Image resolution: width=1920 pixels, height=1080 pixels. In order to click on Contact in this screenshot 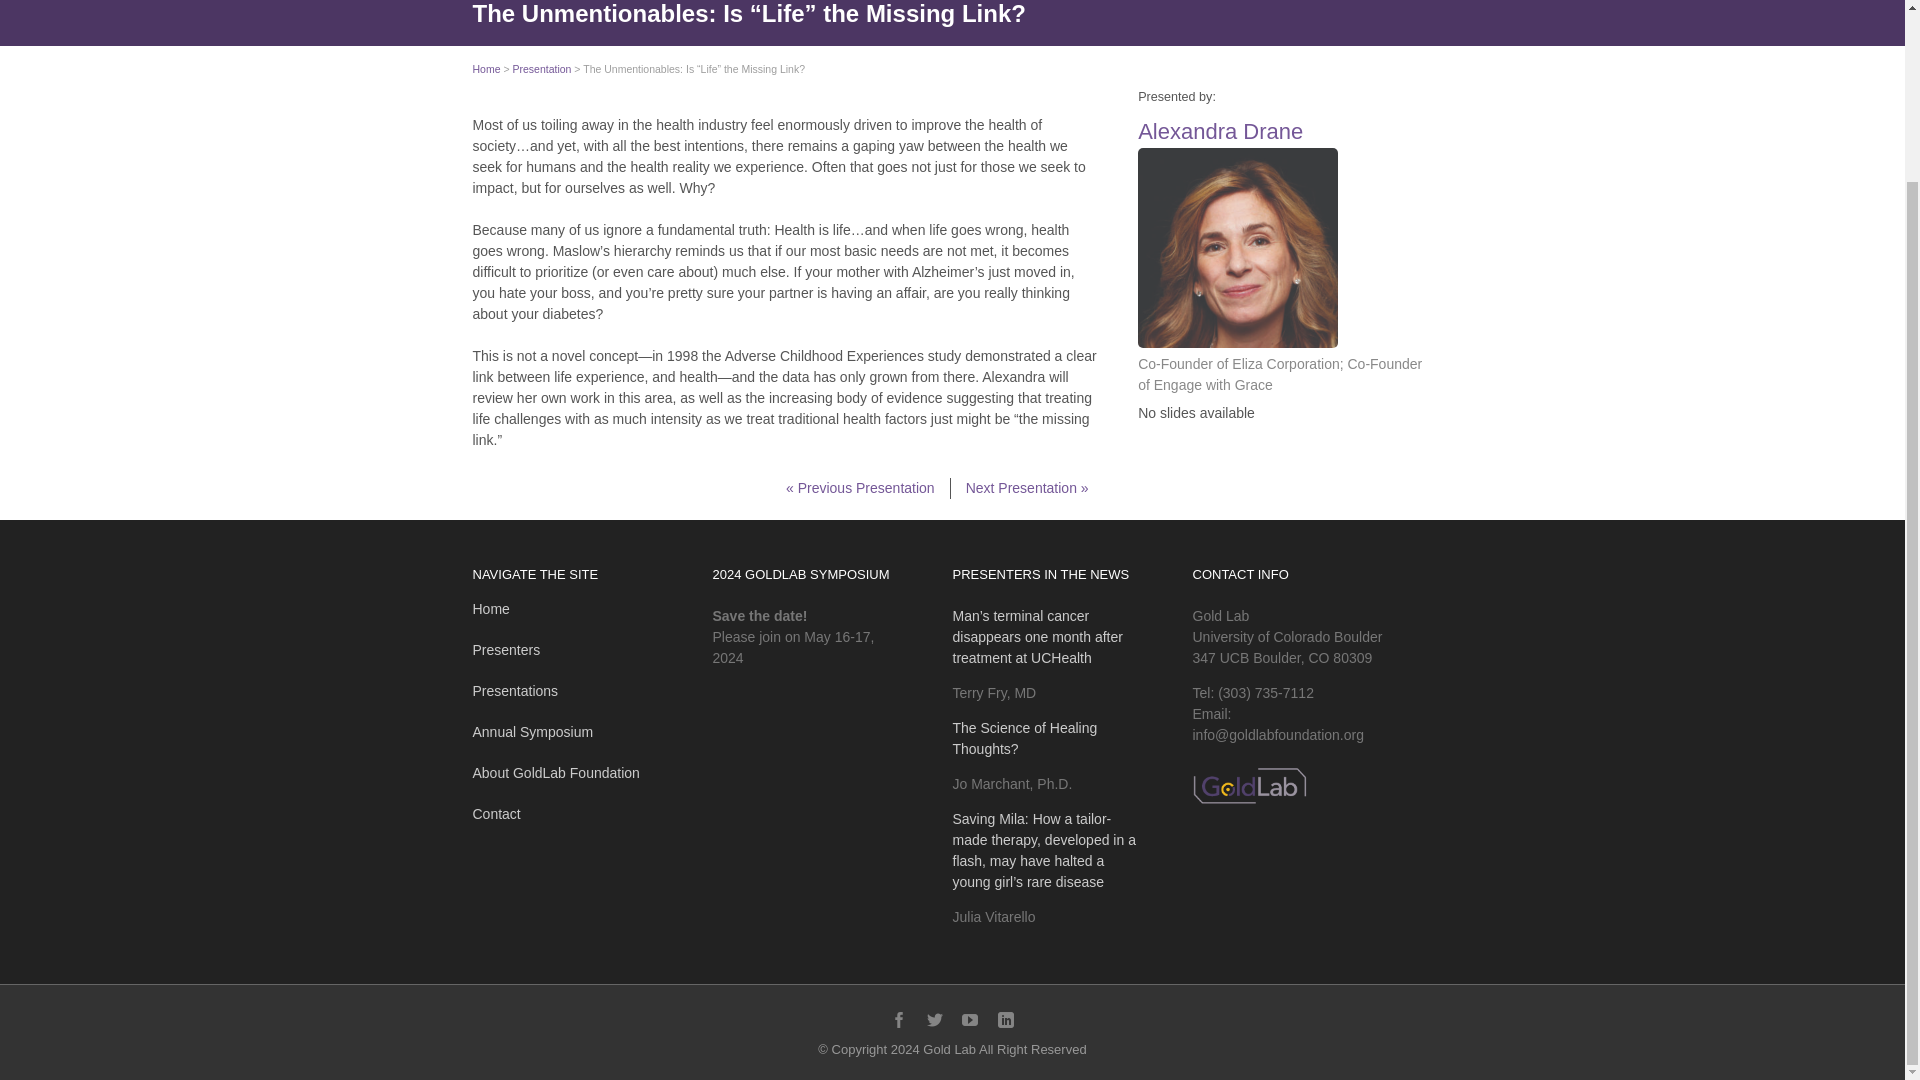, I will do `click(496, 813)`.